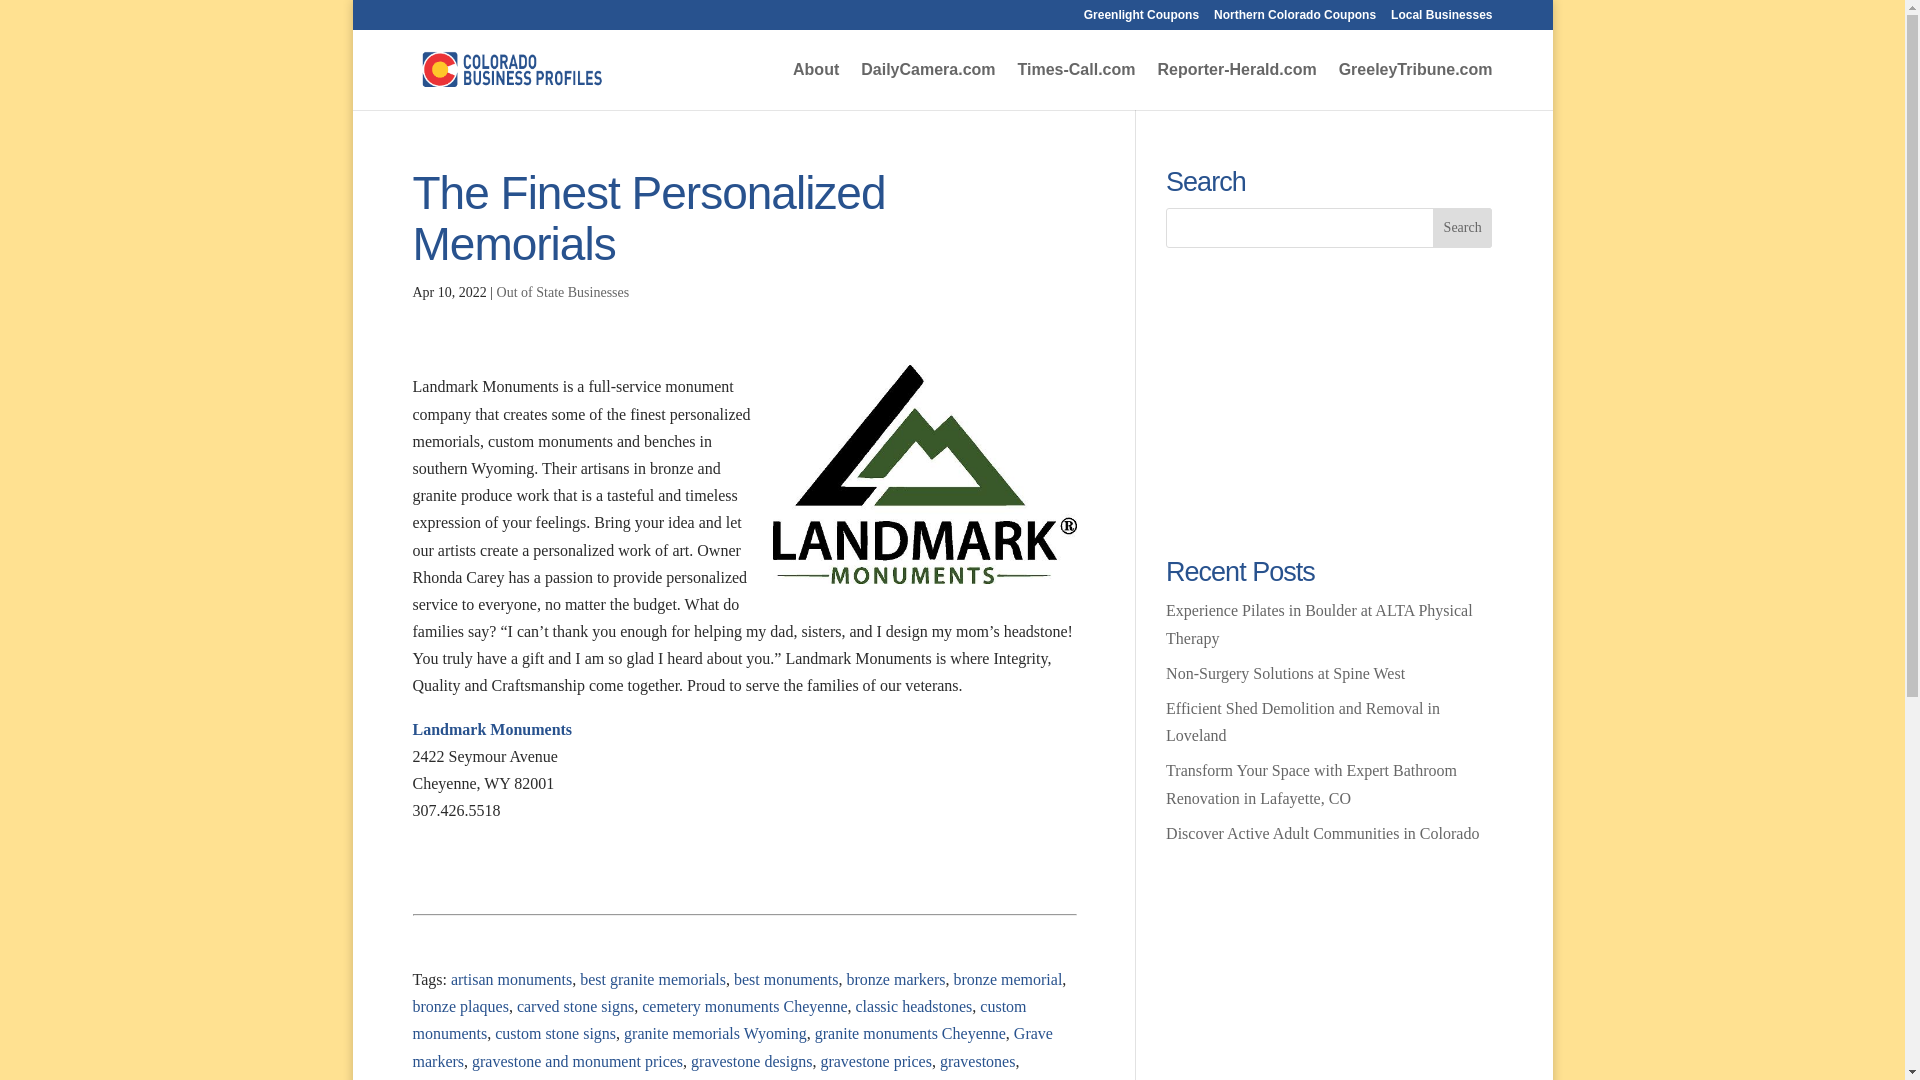 The height and width of the screenshot is (1080, 1920). Describe the element at coordinates (715, 1033) in the screenshot. I see `granite memorials Wyoming` at that location.